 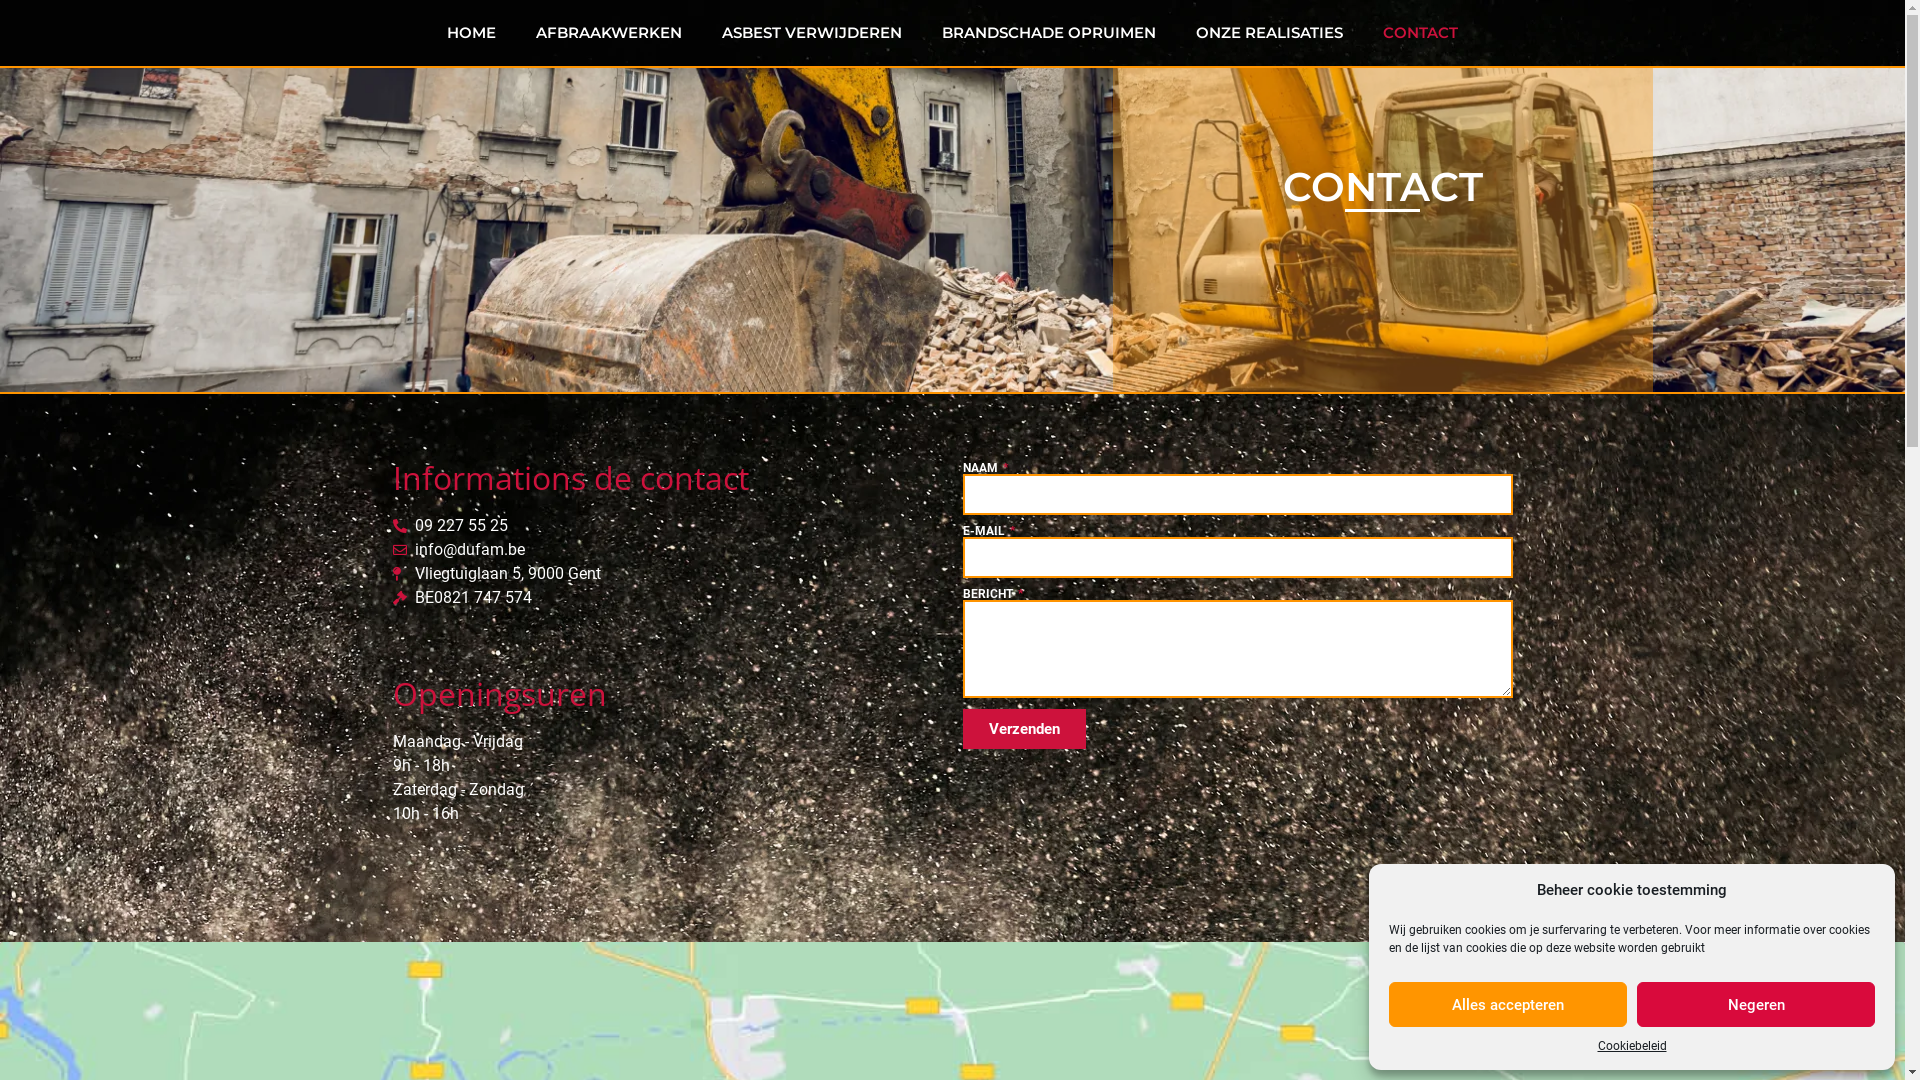 I want to click on info@dufam.be, so click(x=667, y=550).